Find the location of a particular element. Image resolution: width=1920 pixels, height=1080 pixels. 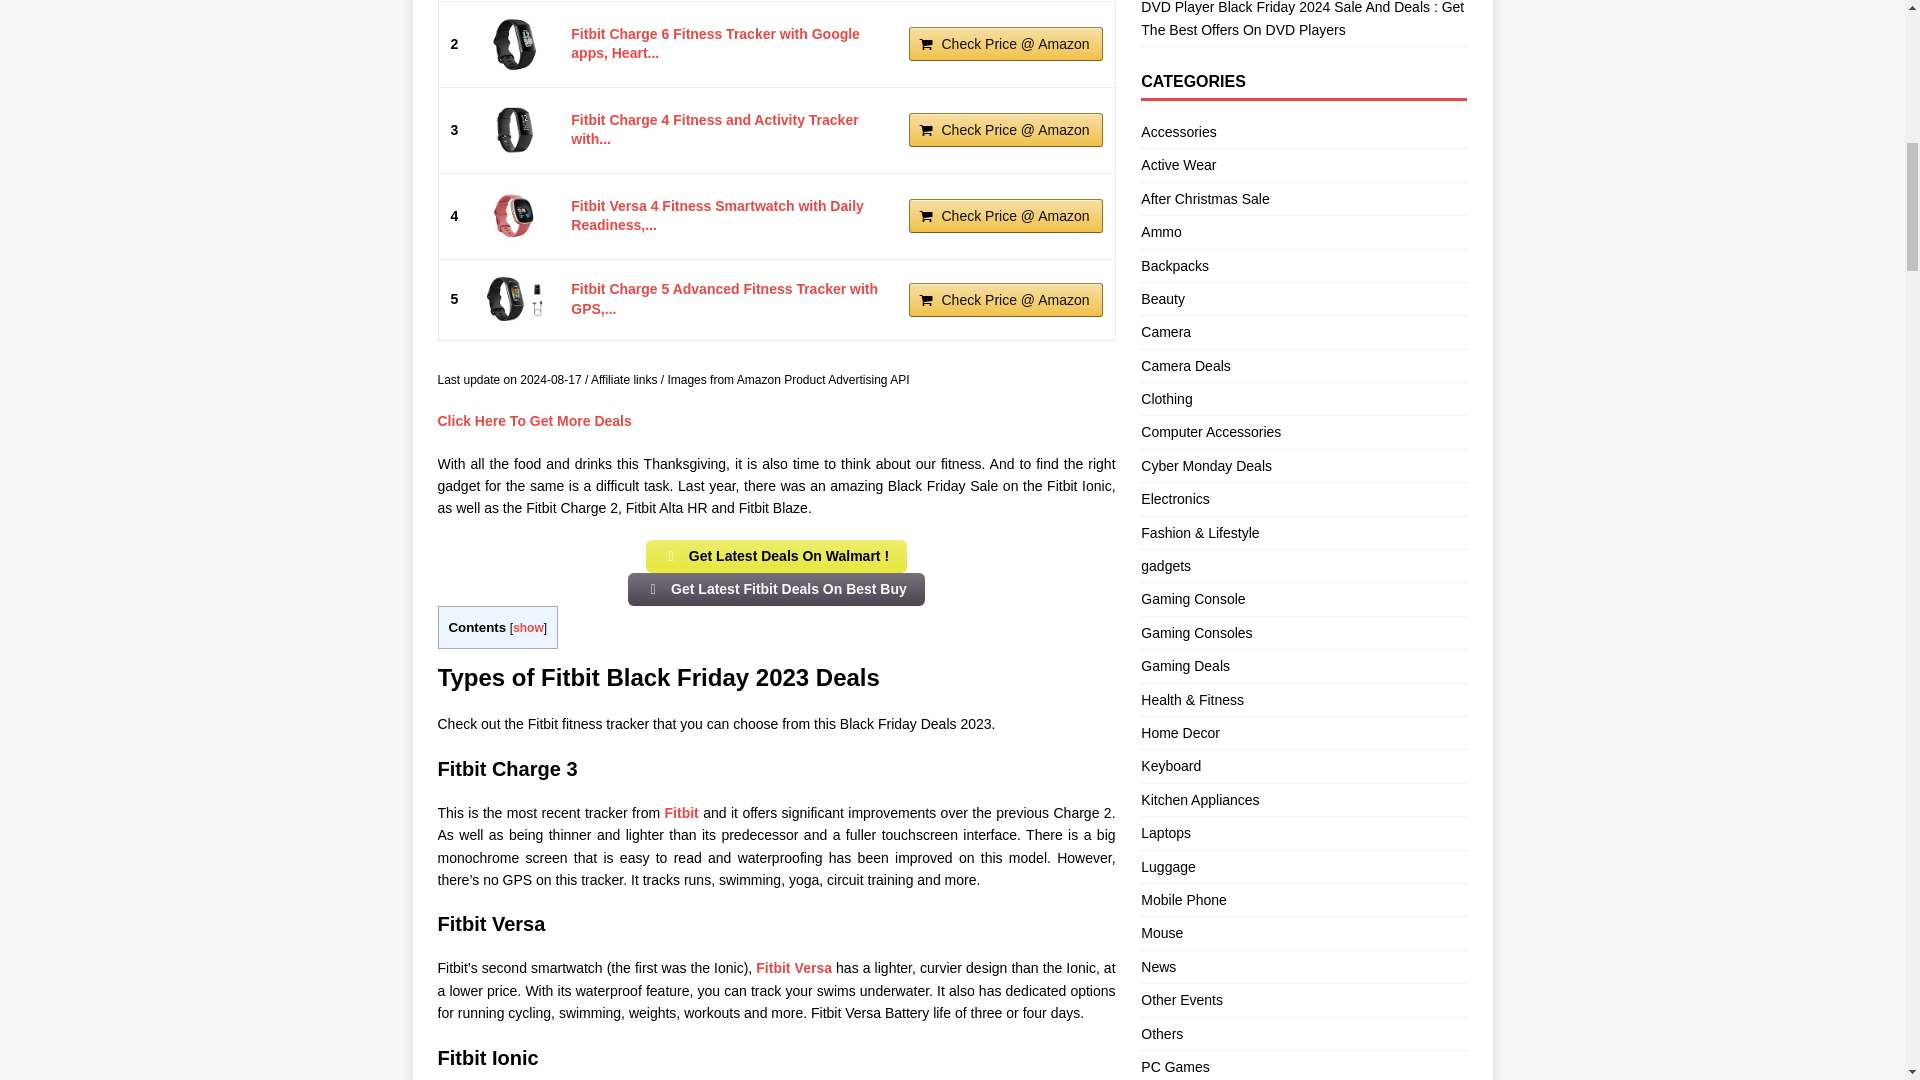

Fitbit Versa 4 Fitness Smartwatch with Daily Readiness,... is located at coordinates (514, 216).